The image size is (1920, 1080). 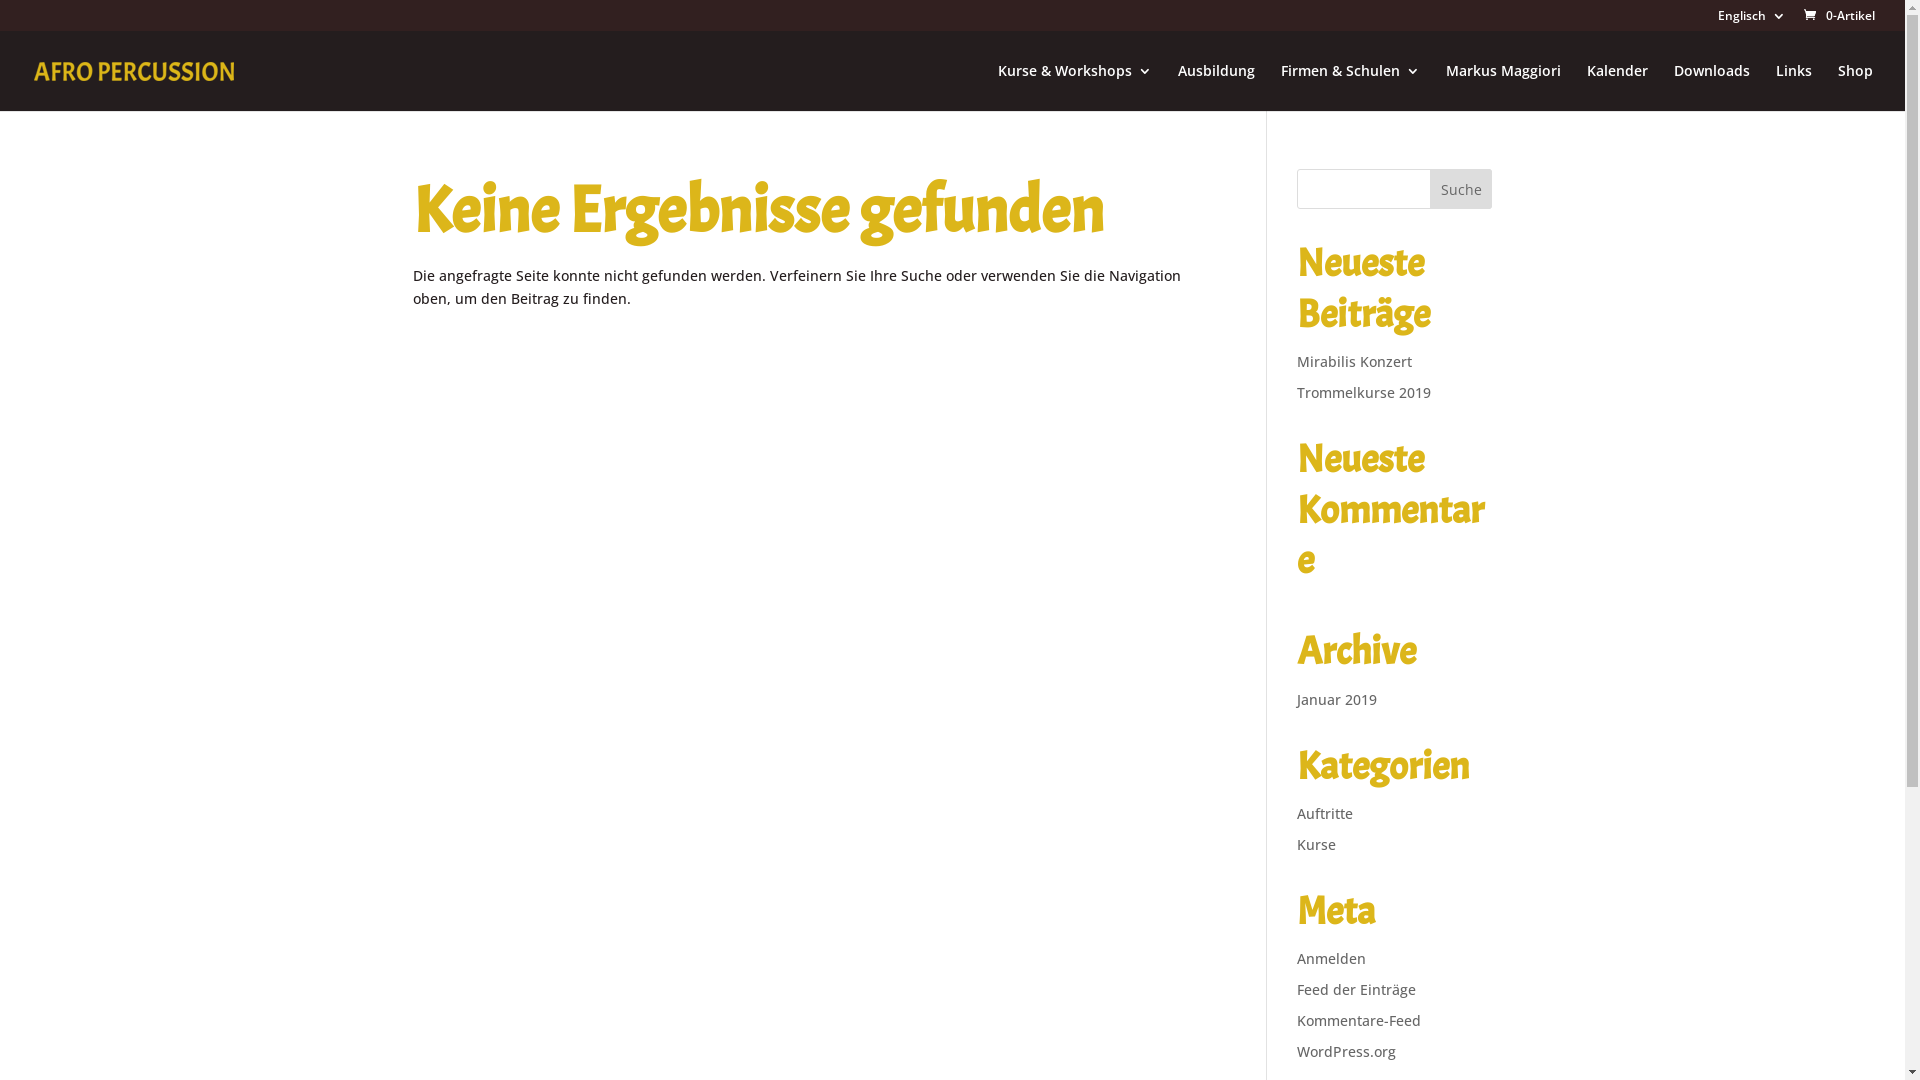 I want to click on Markus Maggiori, so click(x=1504, y=88).